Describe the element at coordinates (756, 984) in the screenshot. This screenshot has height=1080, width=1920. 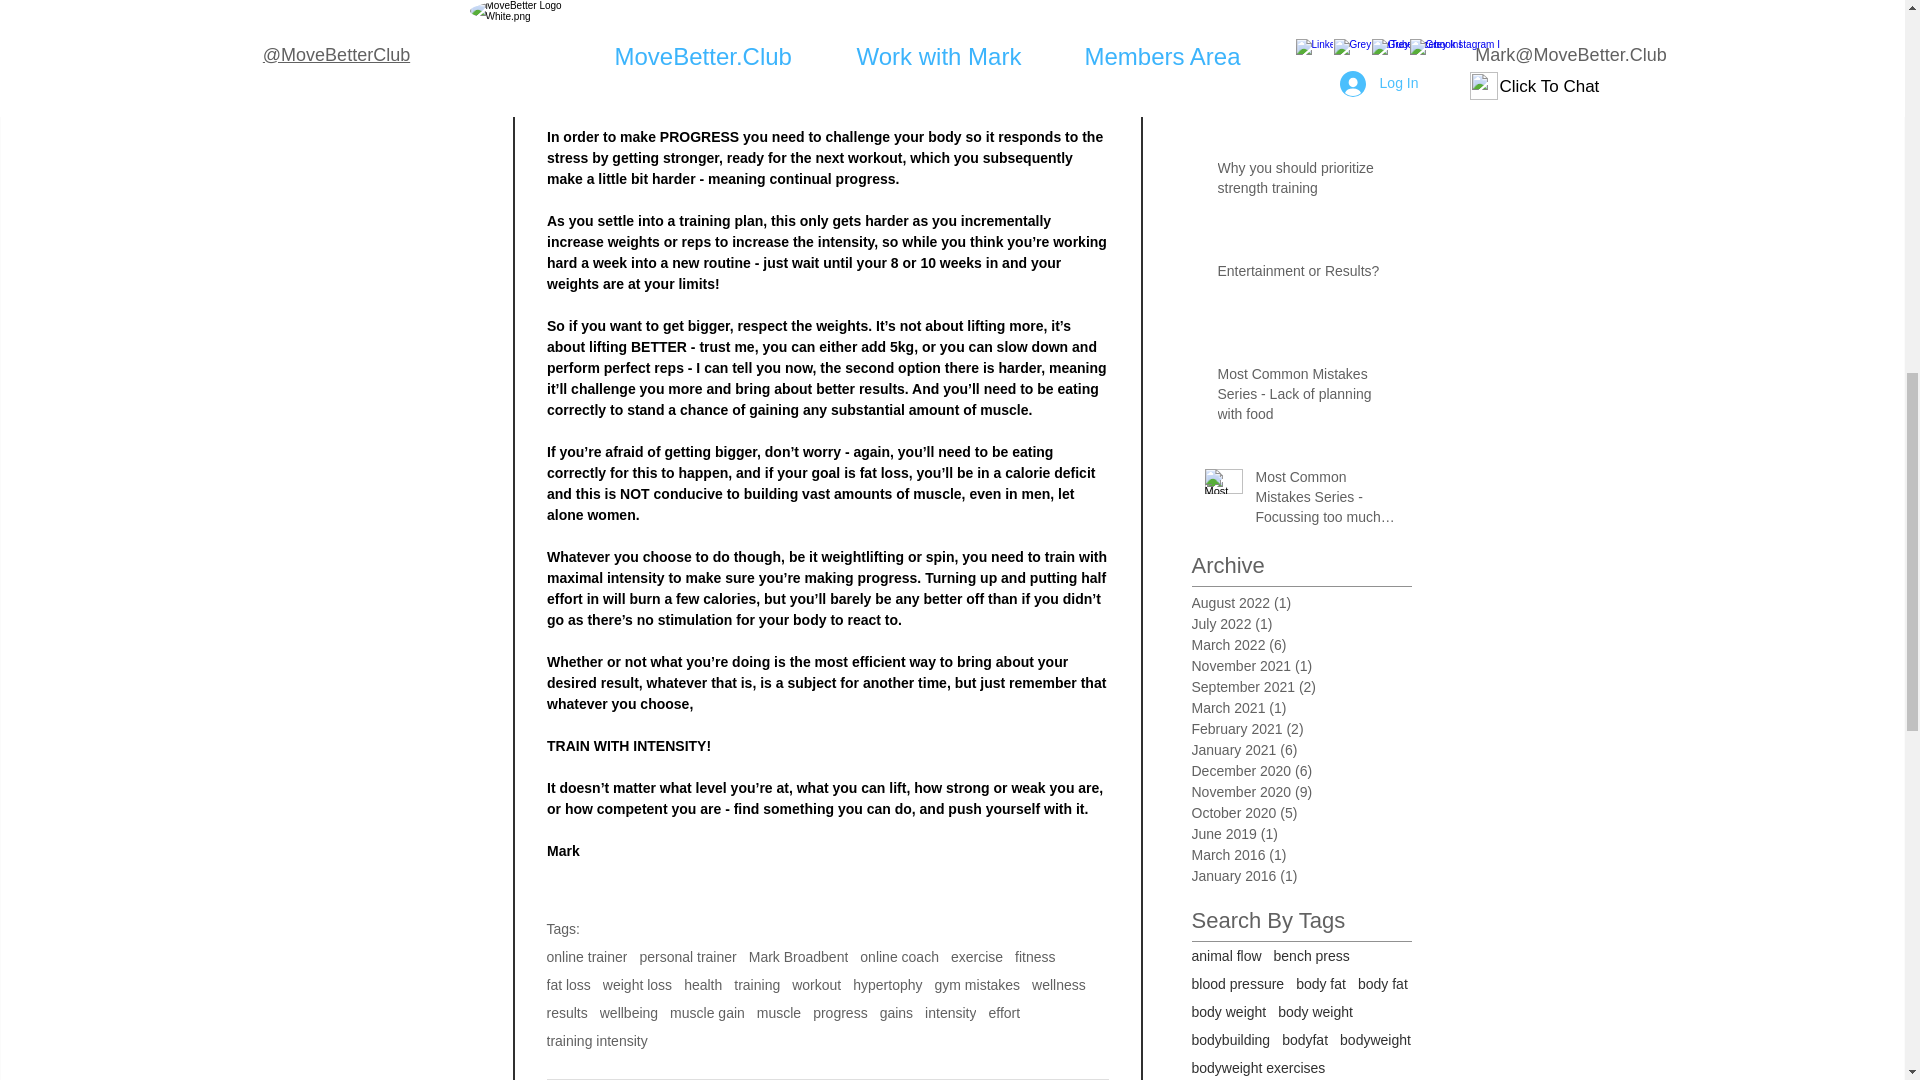
I see `training` at that location.